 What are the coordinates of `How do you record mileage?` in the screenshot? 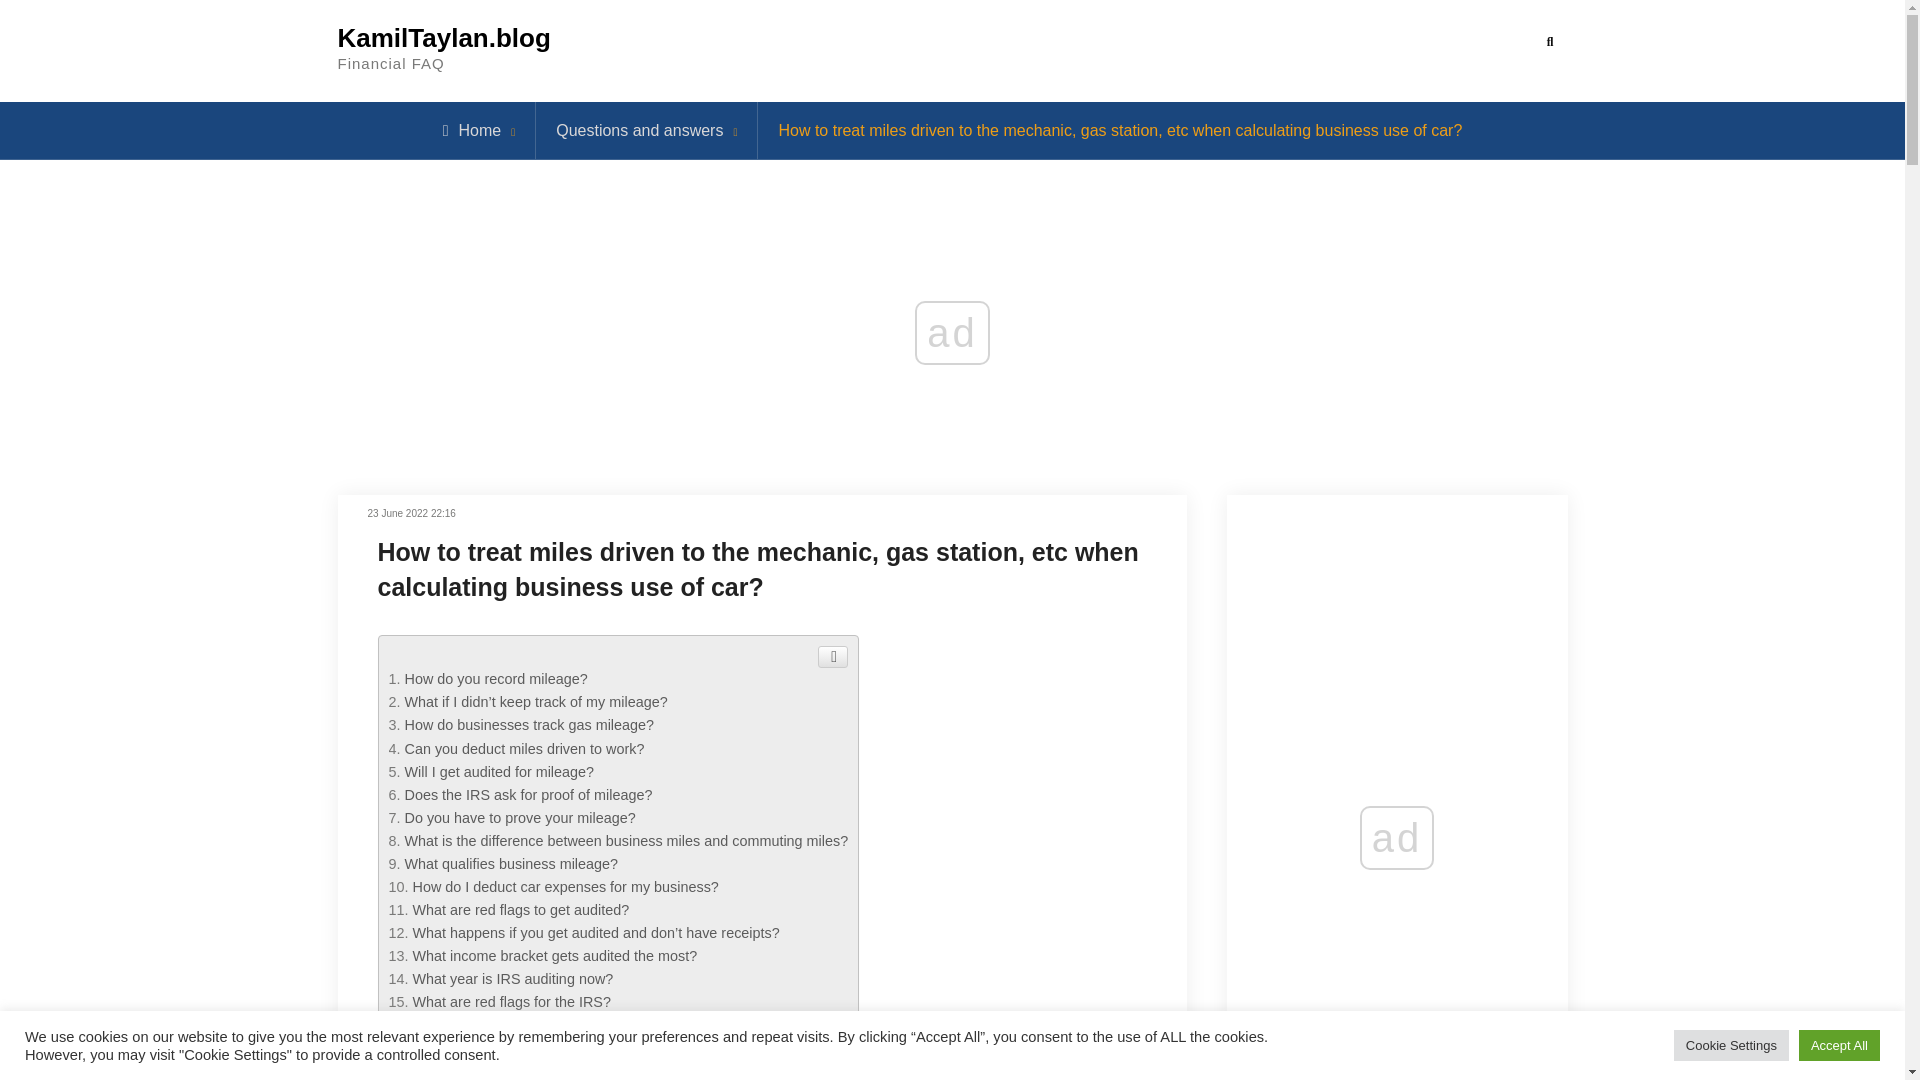 It's located at (495, 678).